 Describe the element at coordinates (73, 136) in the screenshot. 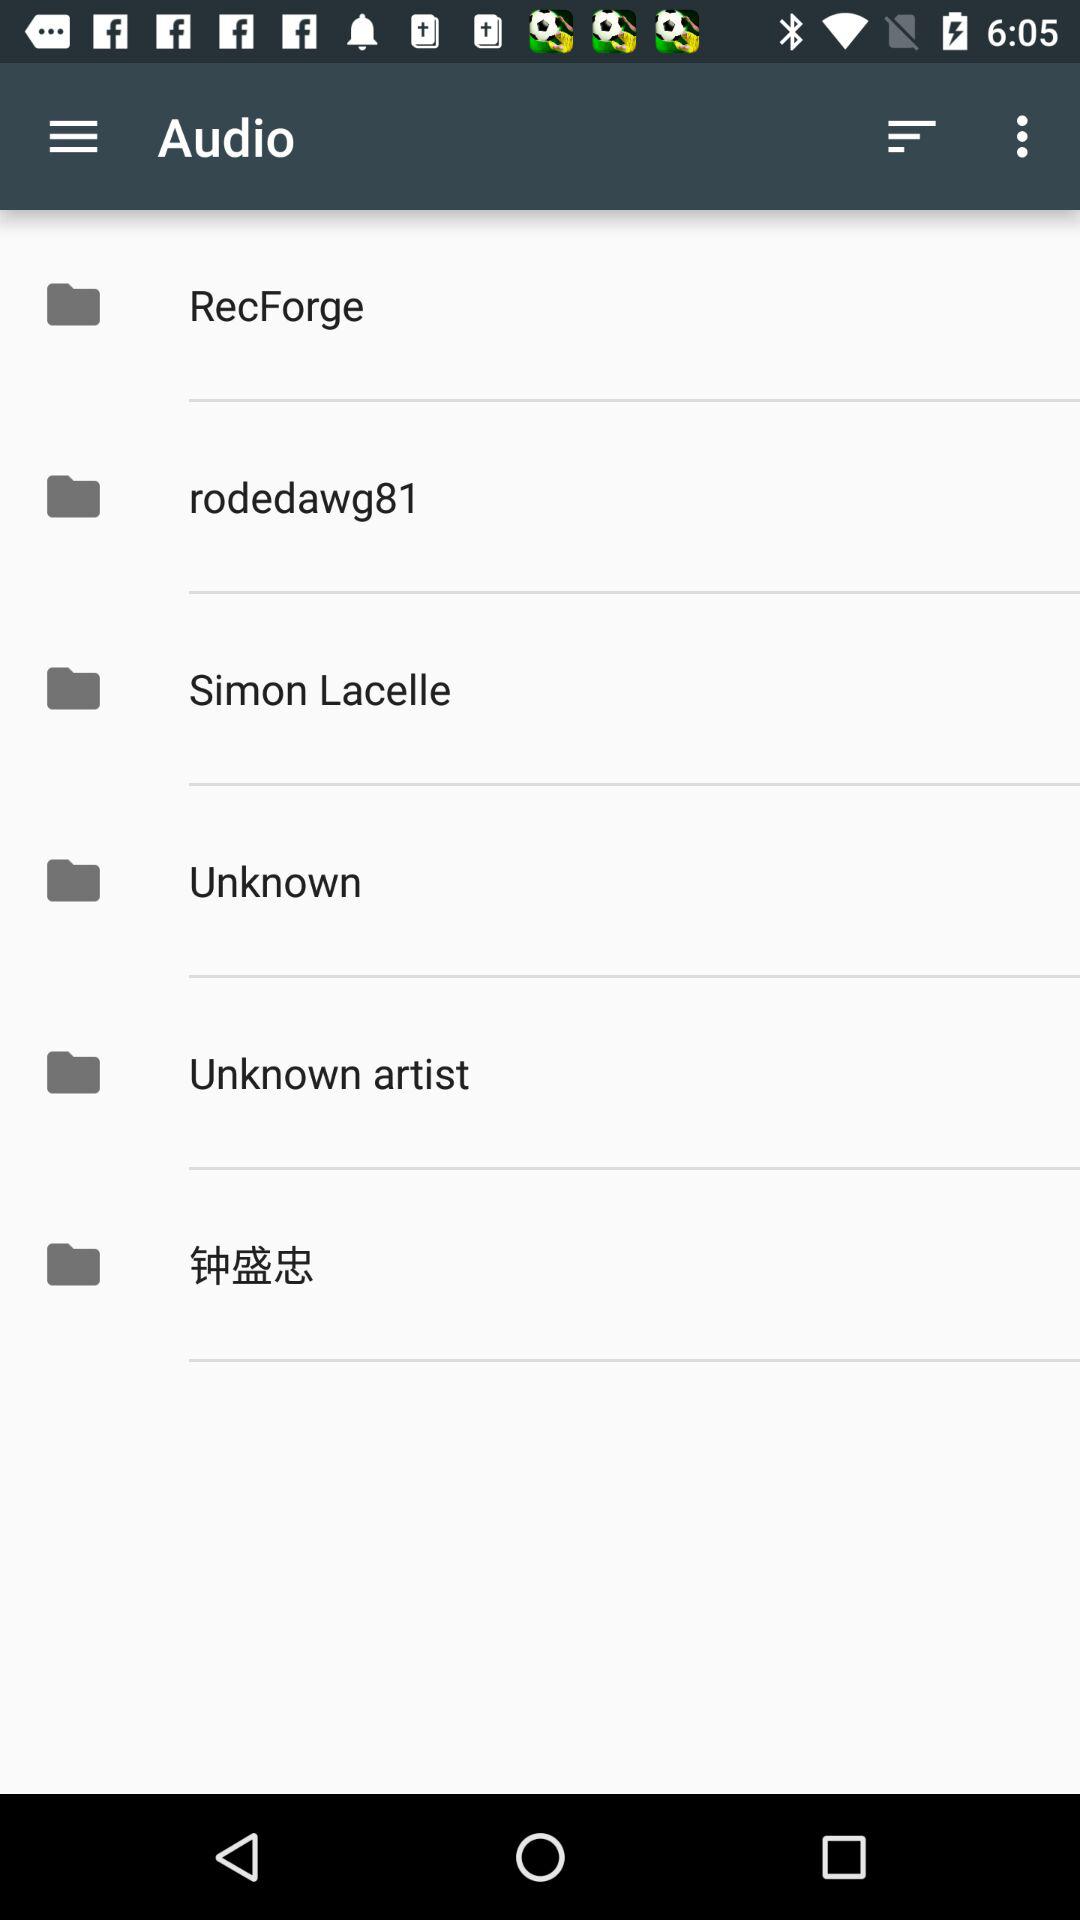

I see `launch item next to the audio icon` at that location.